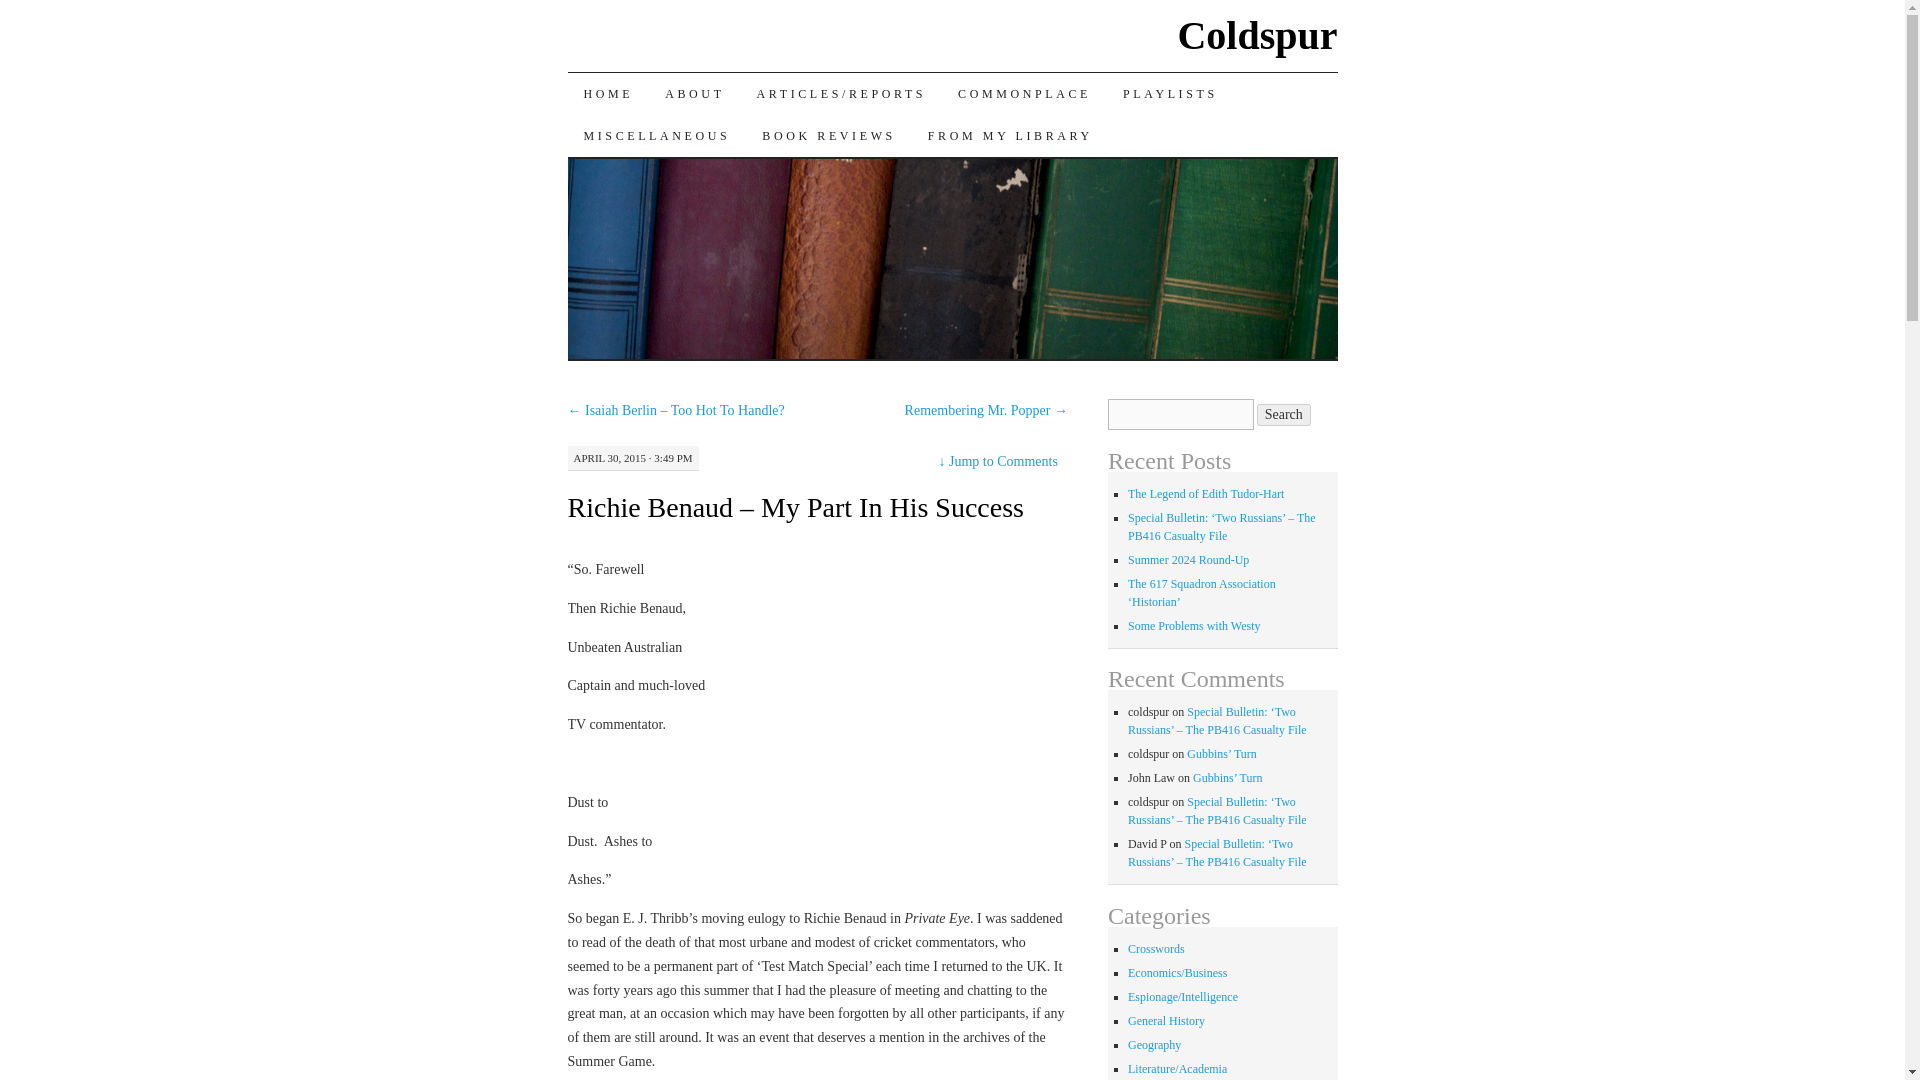 The width and height of the screenshot is (1920, 1080). What do you see at coordinates (609, 94) in the screenshot?
I see `HOME` at bounding box center [609, 94].